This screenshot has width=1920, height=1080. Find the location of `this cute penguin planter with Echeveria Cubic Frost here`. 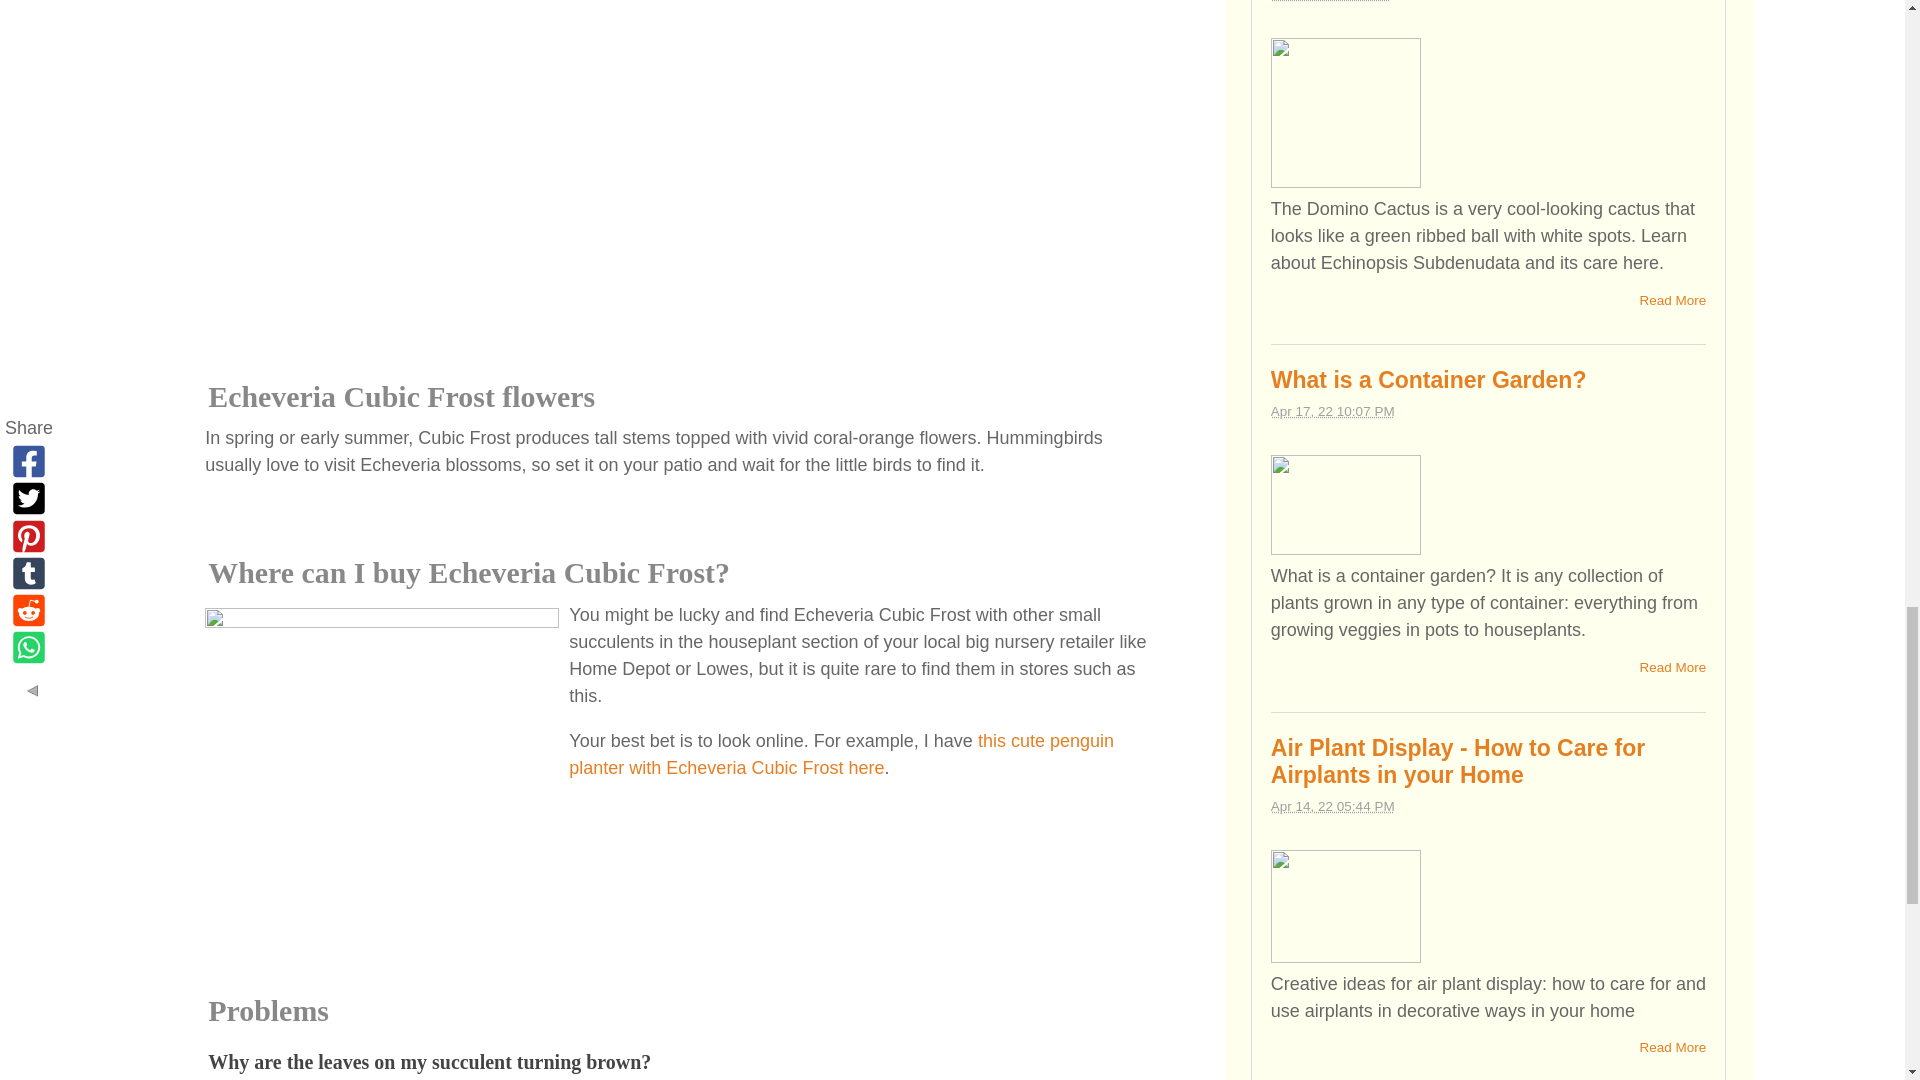

this cute penguin planter with Echeveria Cubic Frost here is located at coordinates (840, 754).